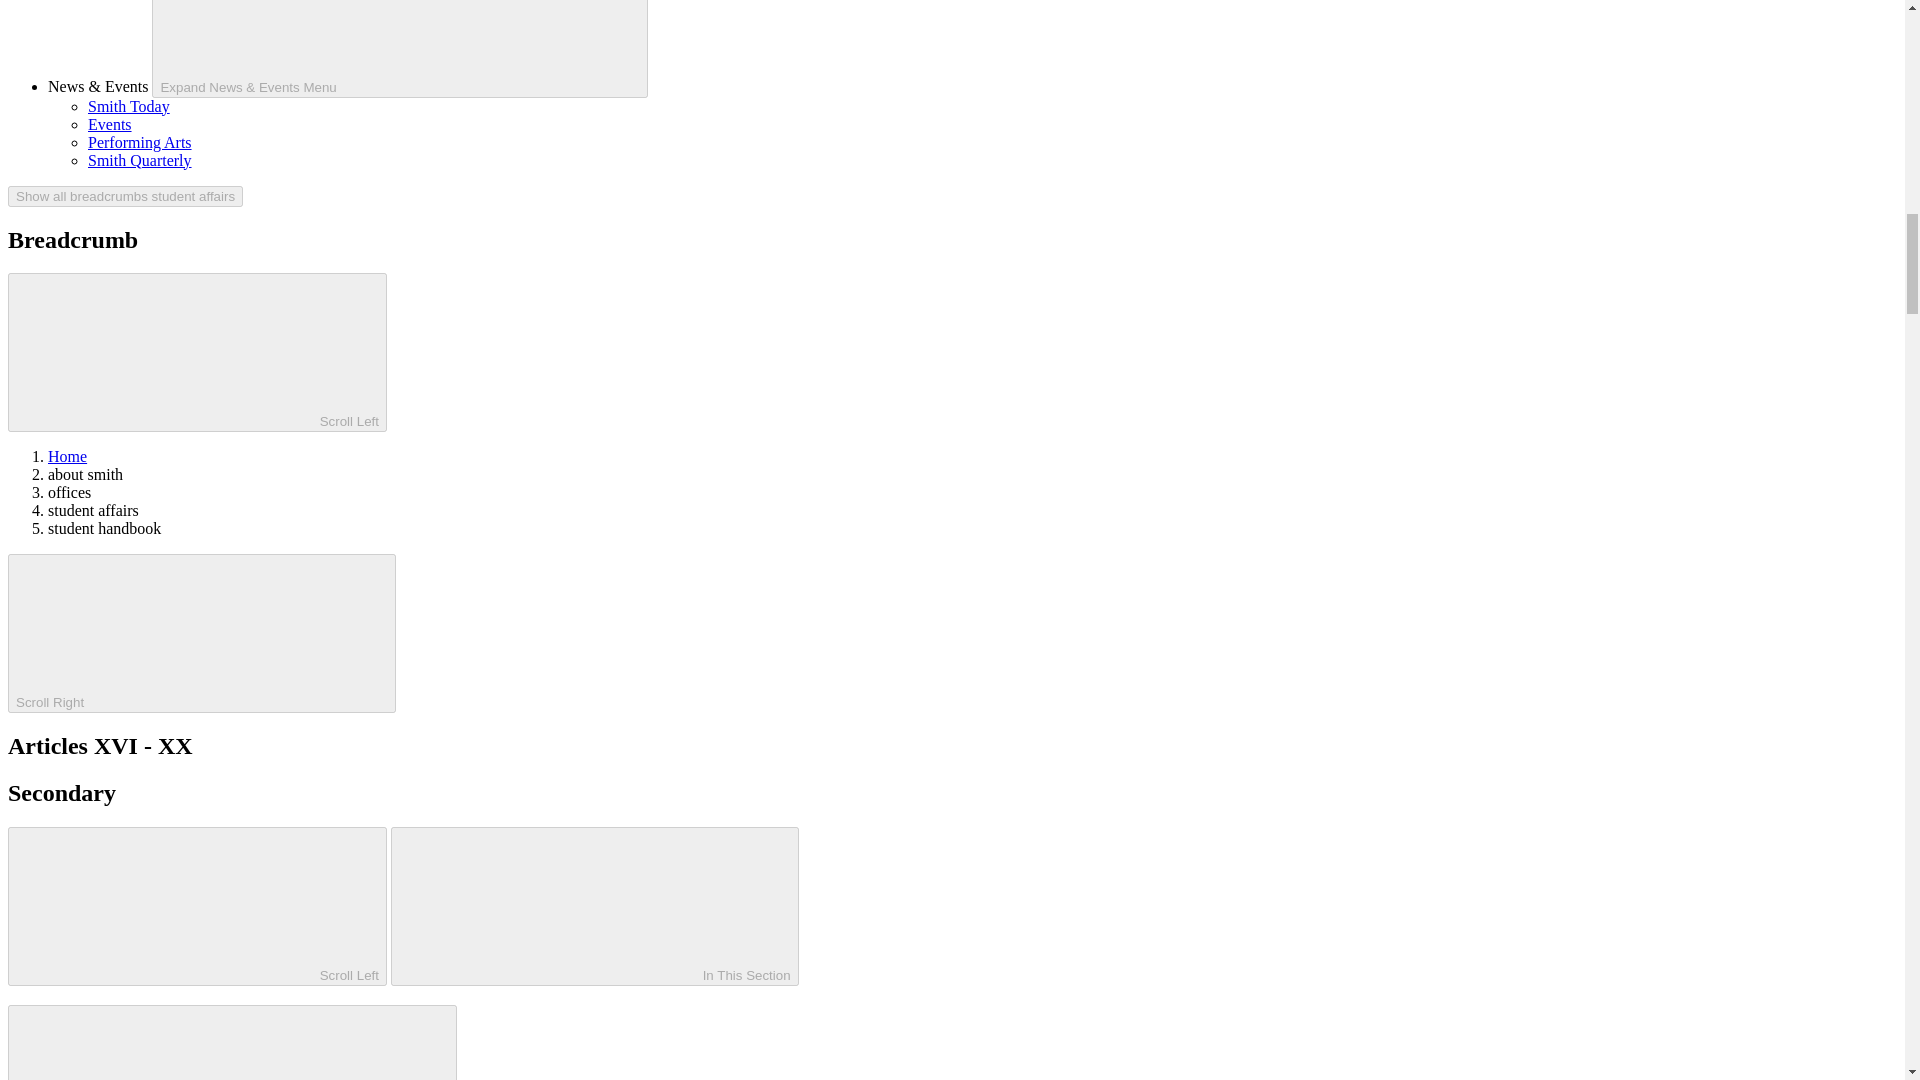  Describe the element at coordinates (201, 633) in the screenshot. I see `Scroll Right` at that location.